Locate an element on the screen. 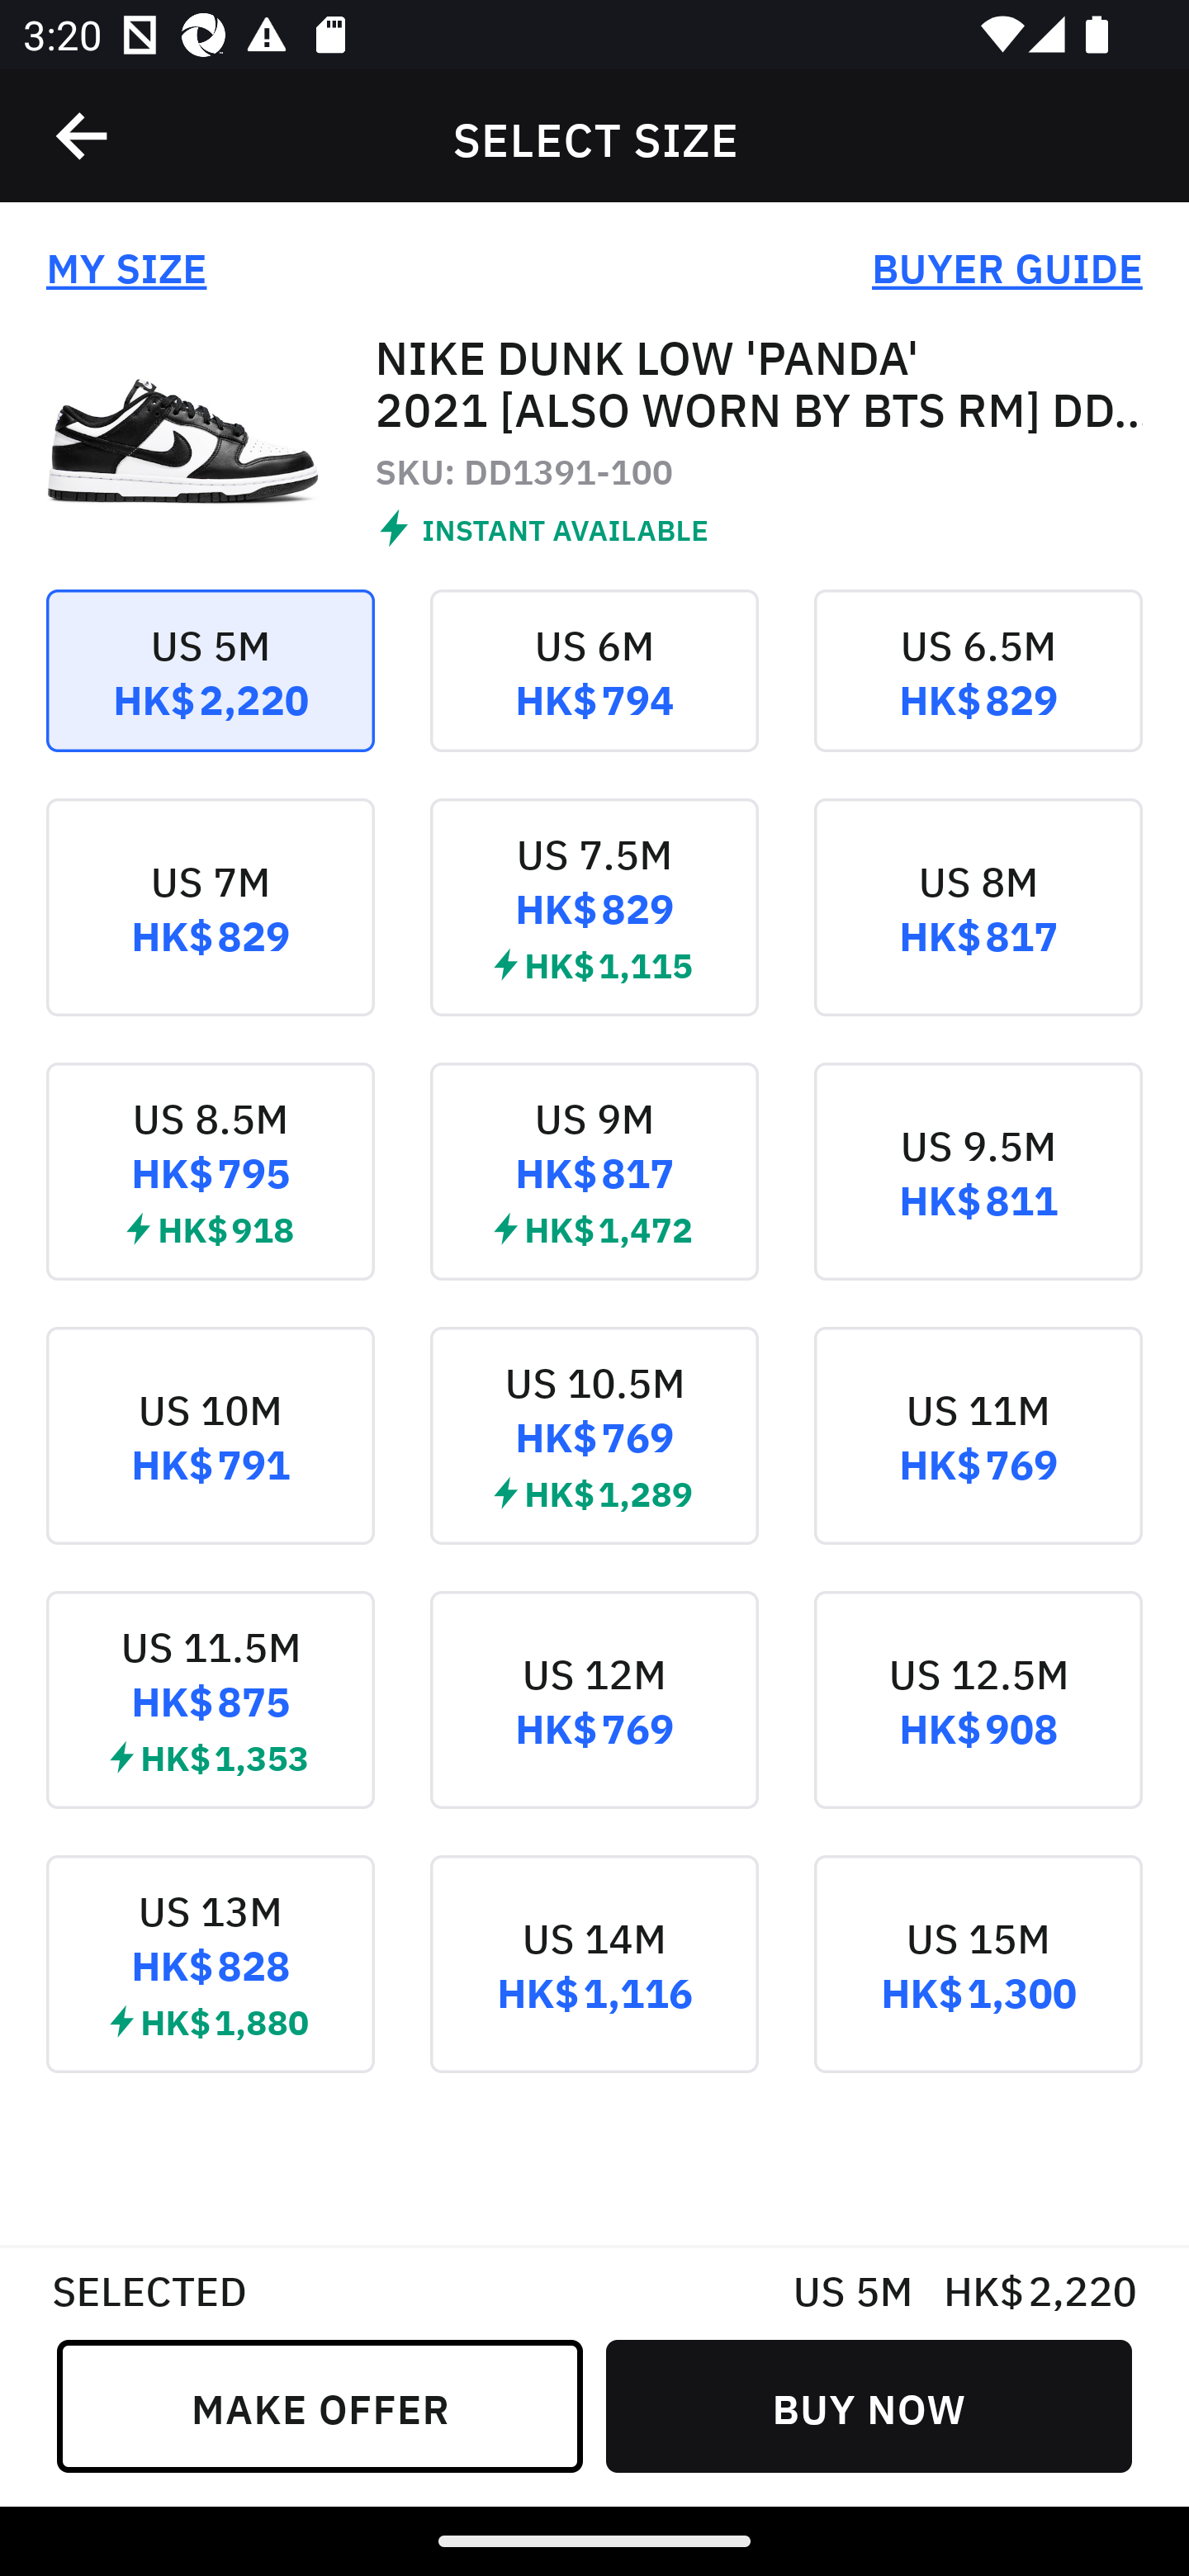 The image size is (1189, 2576). US 13M HK$ 828  HK$ 1,880 is located at coordinates (210, 1986).